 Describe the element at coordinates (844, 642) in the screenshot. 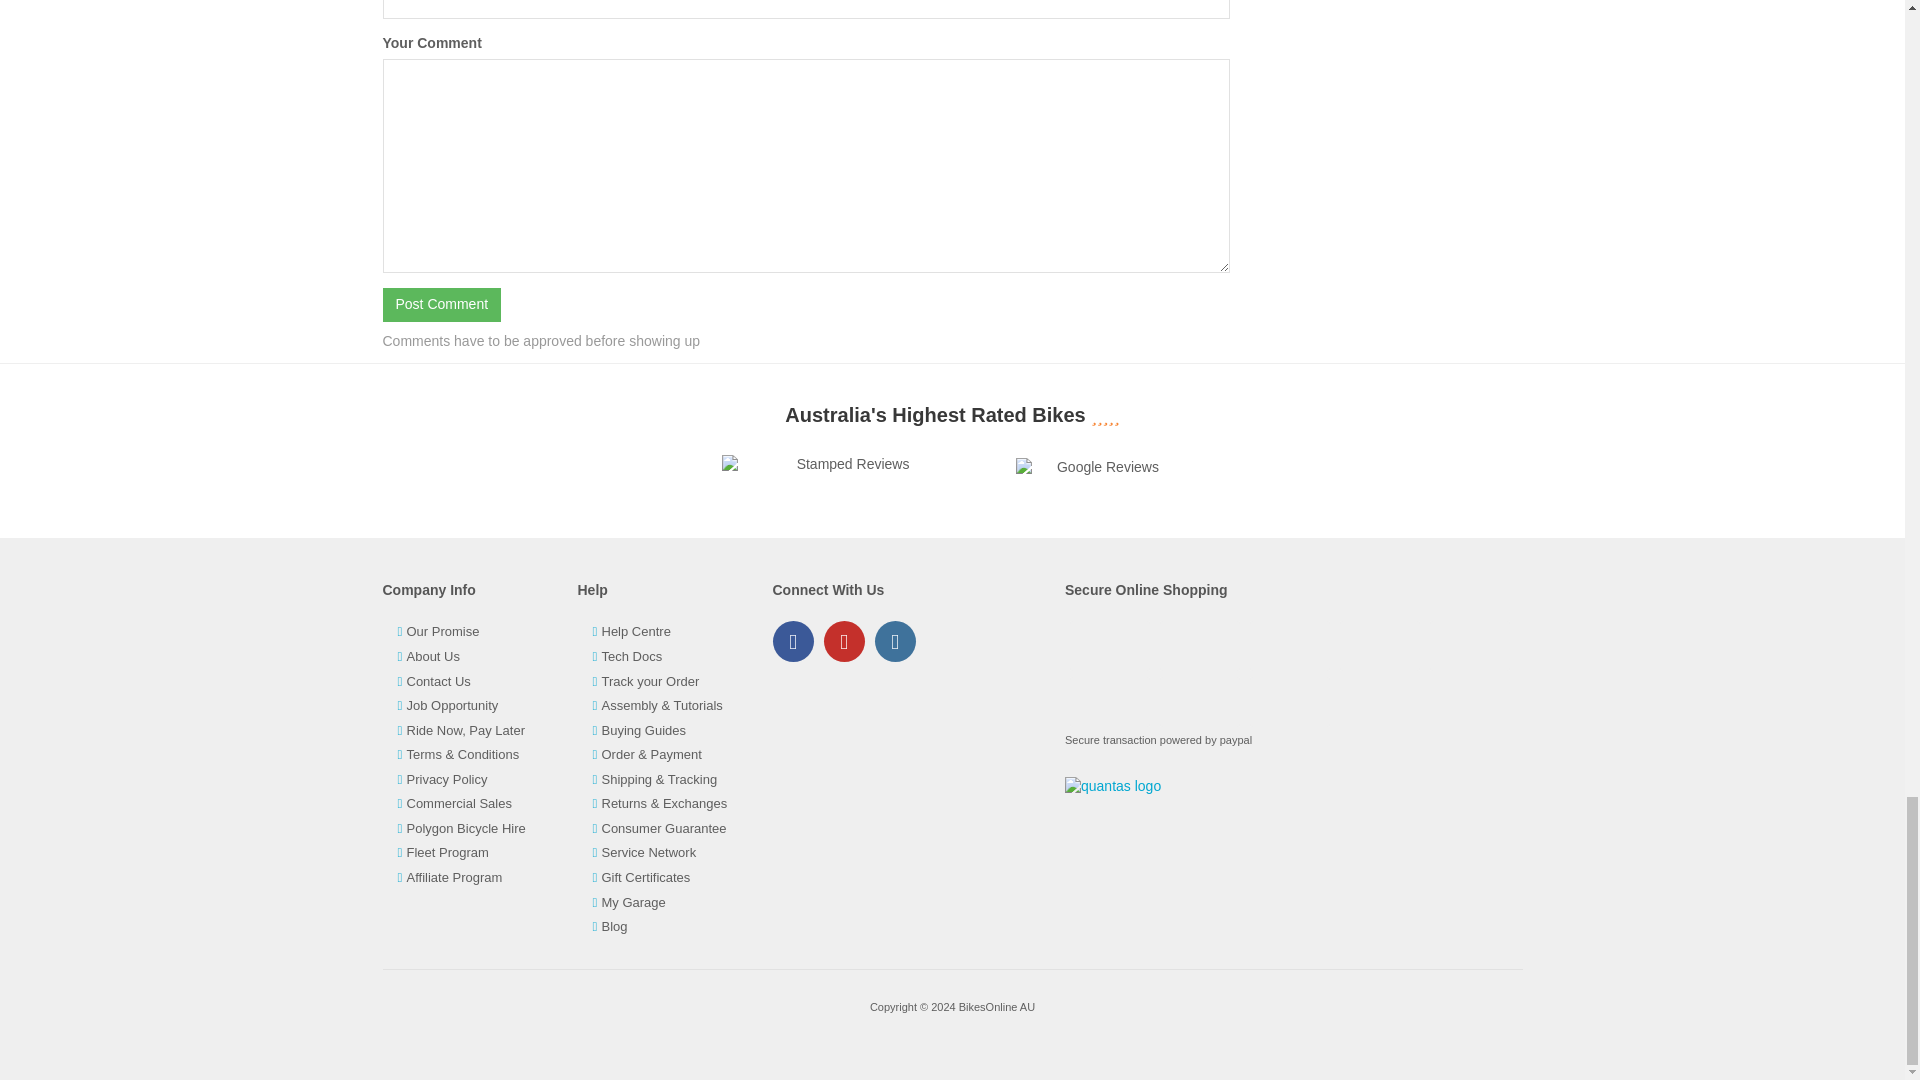

I see `Visit our Youtube channe` at that location.